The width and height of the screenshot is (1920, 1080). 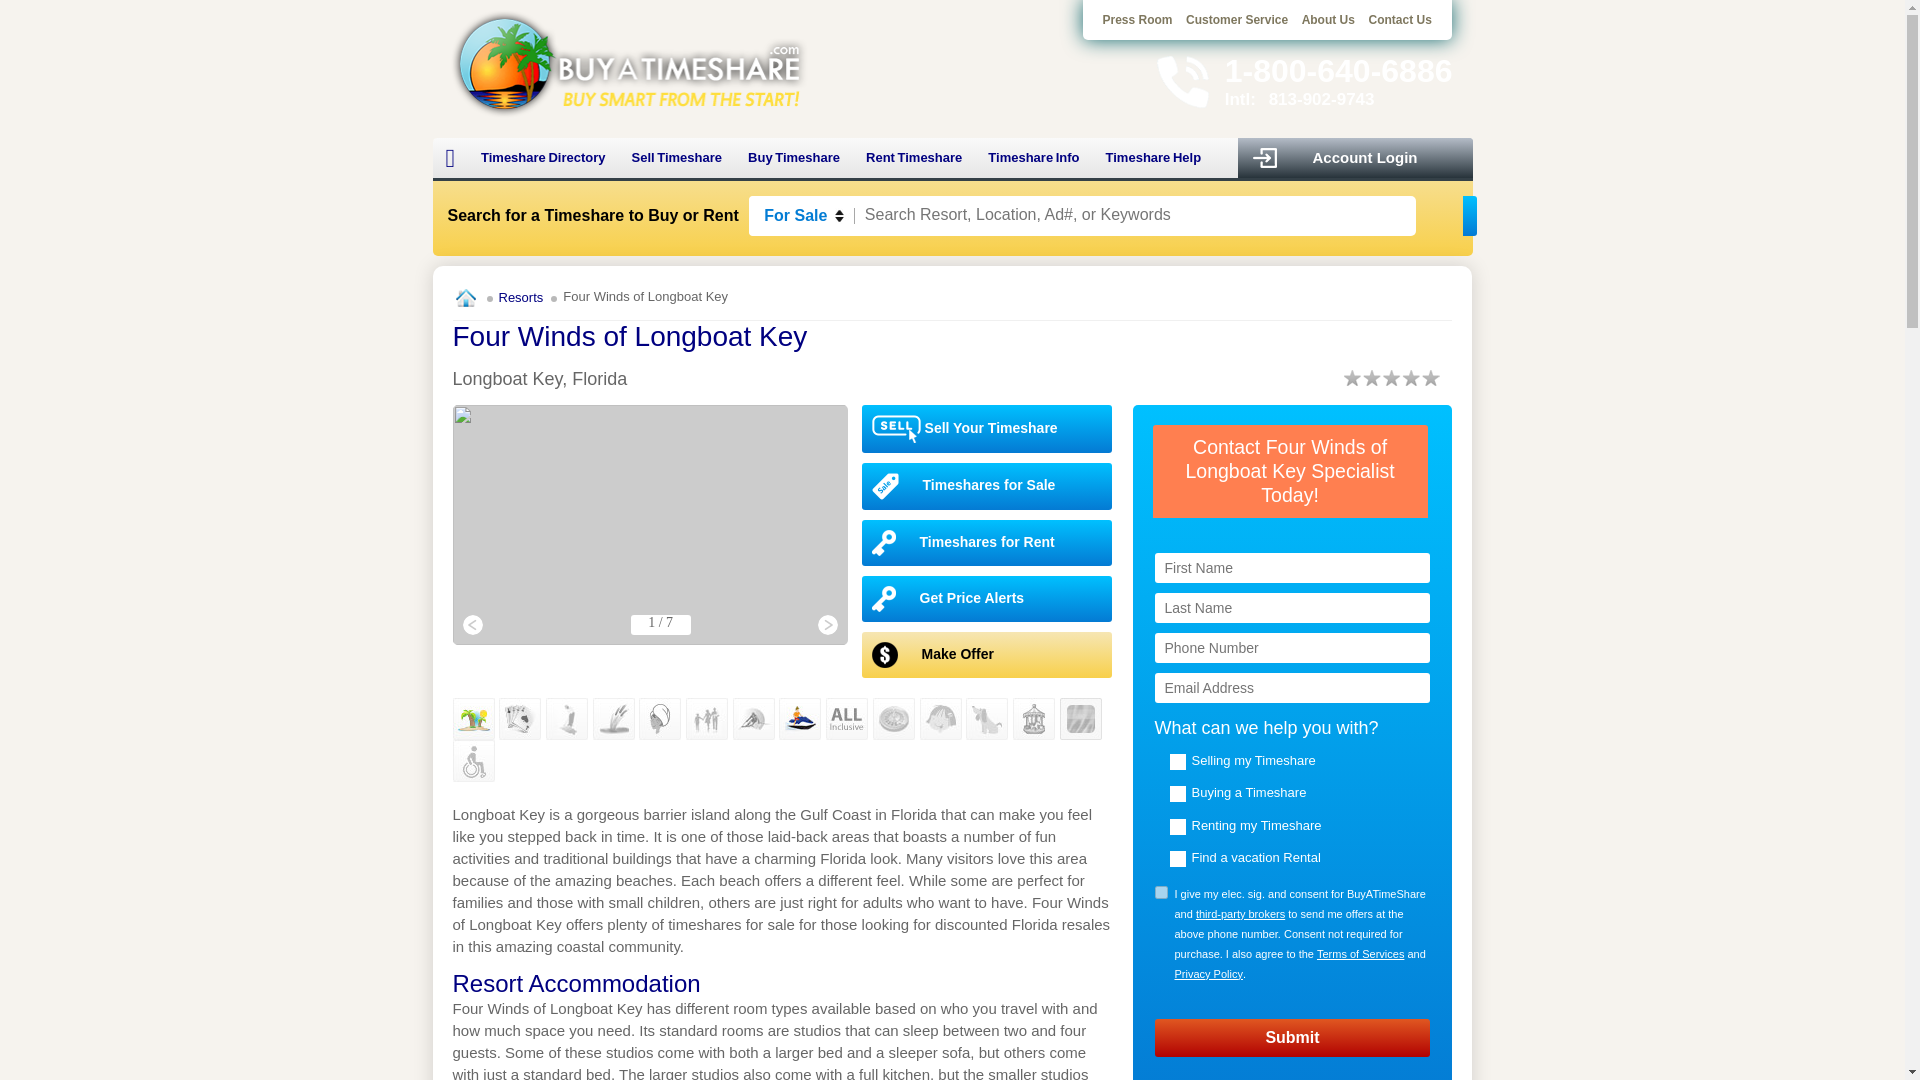 What do you see at coordinates (1292, 1038) in the screenshot?
I see `Submit` at bounding box center [1292, 1038].